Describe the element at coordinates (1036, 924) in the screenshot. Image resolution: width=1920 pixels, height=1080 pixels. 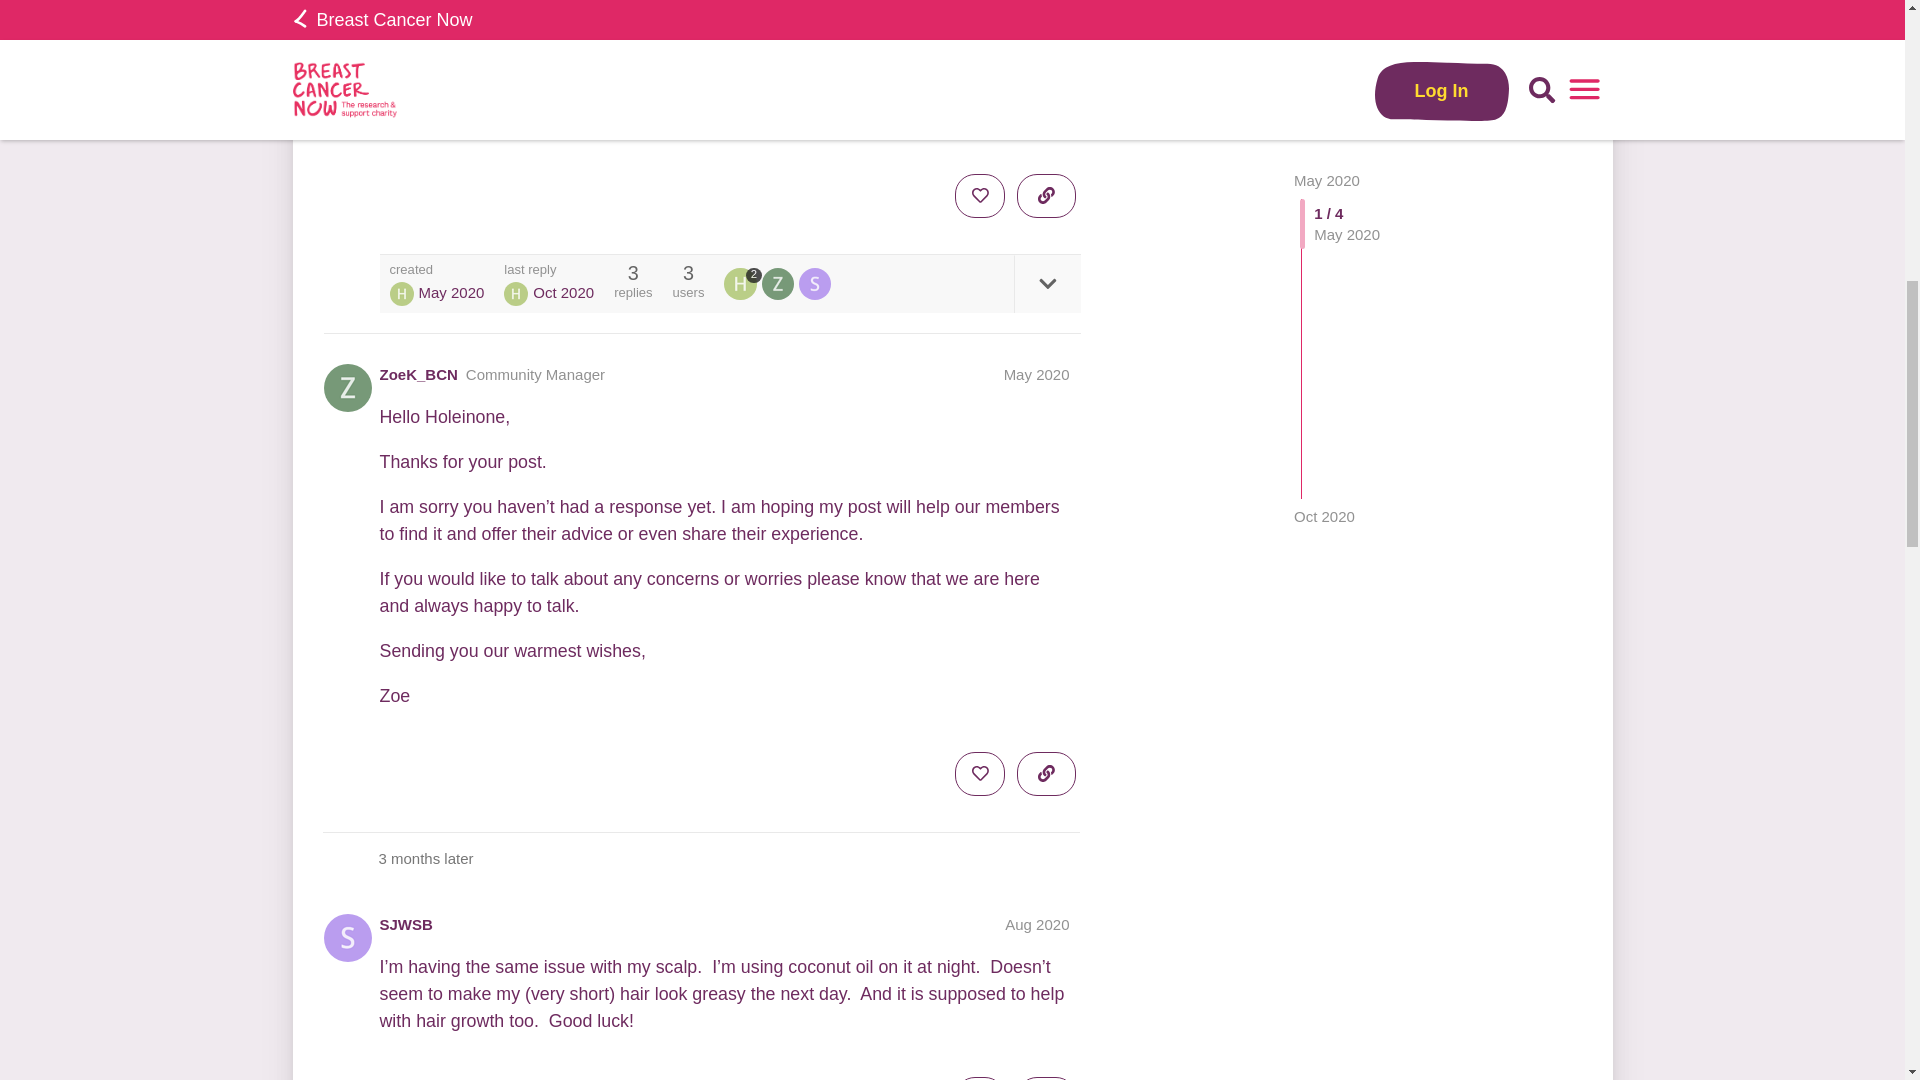
I see `Aug 2020` at that location.